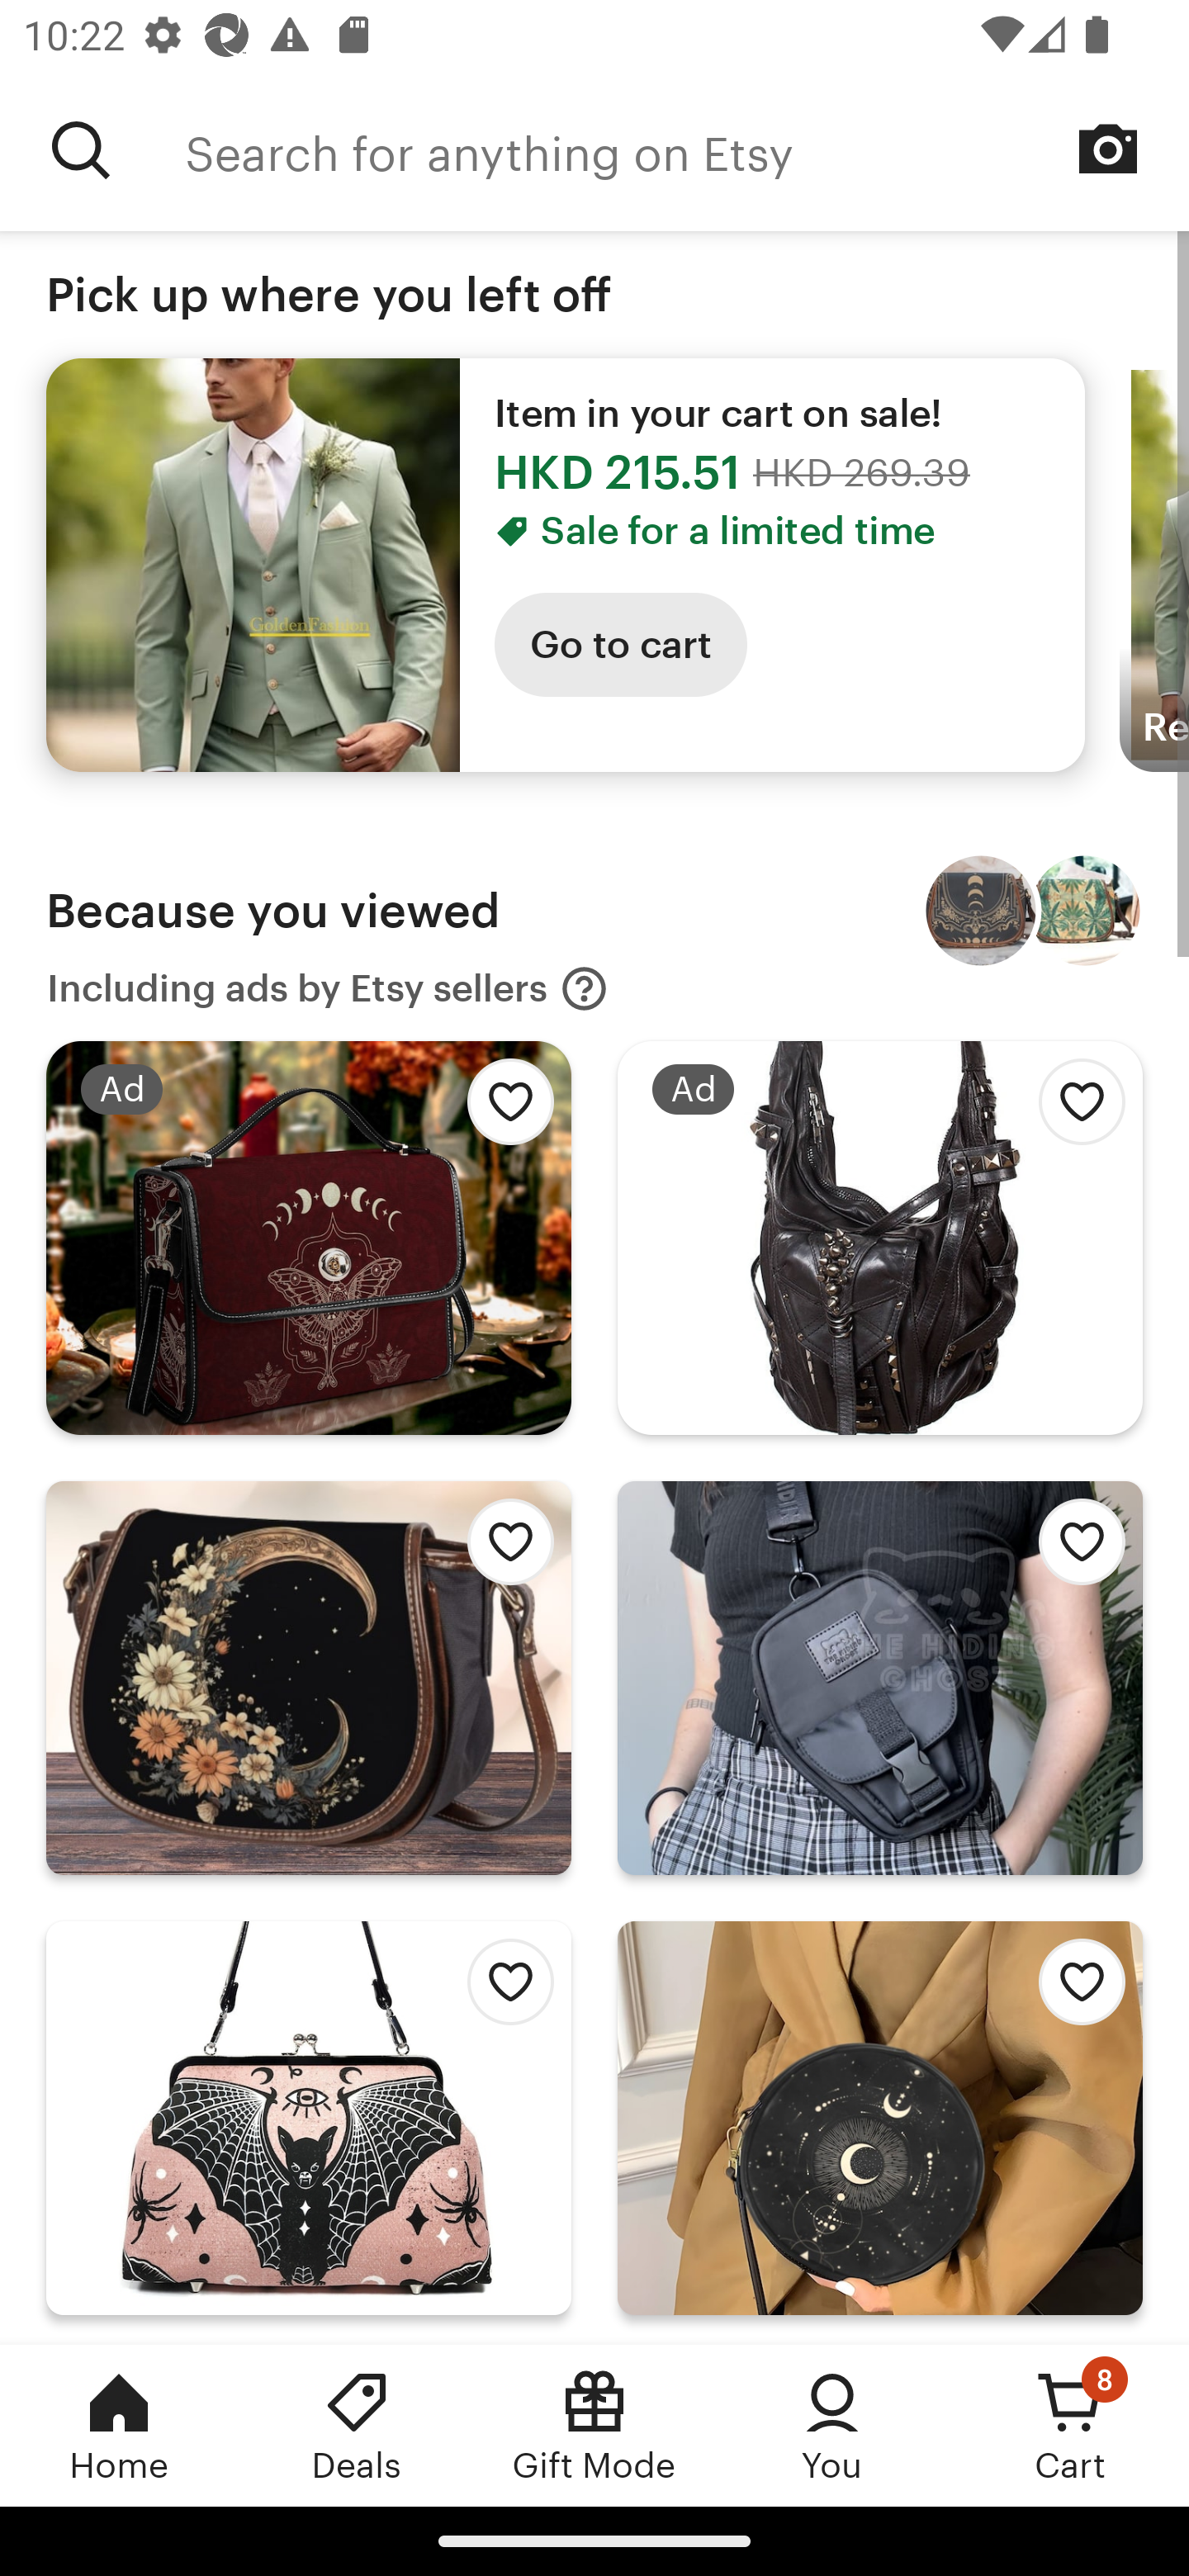 This screenshot has height=2576, width=1189. Describe the element at coordinates (357, 2425) in the screenshot. I see `Deals` at that location.